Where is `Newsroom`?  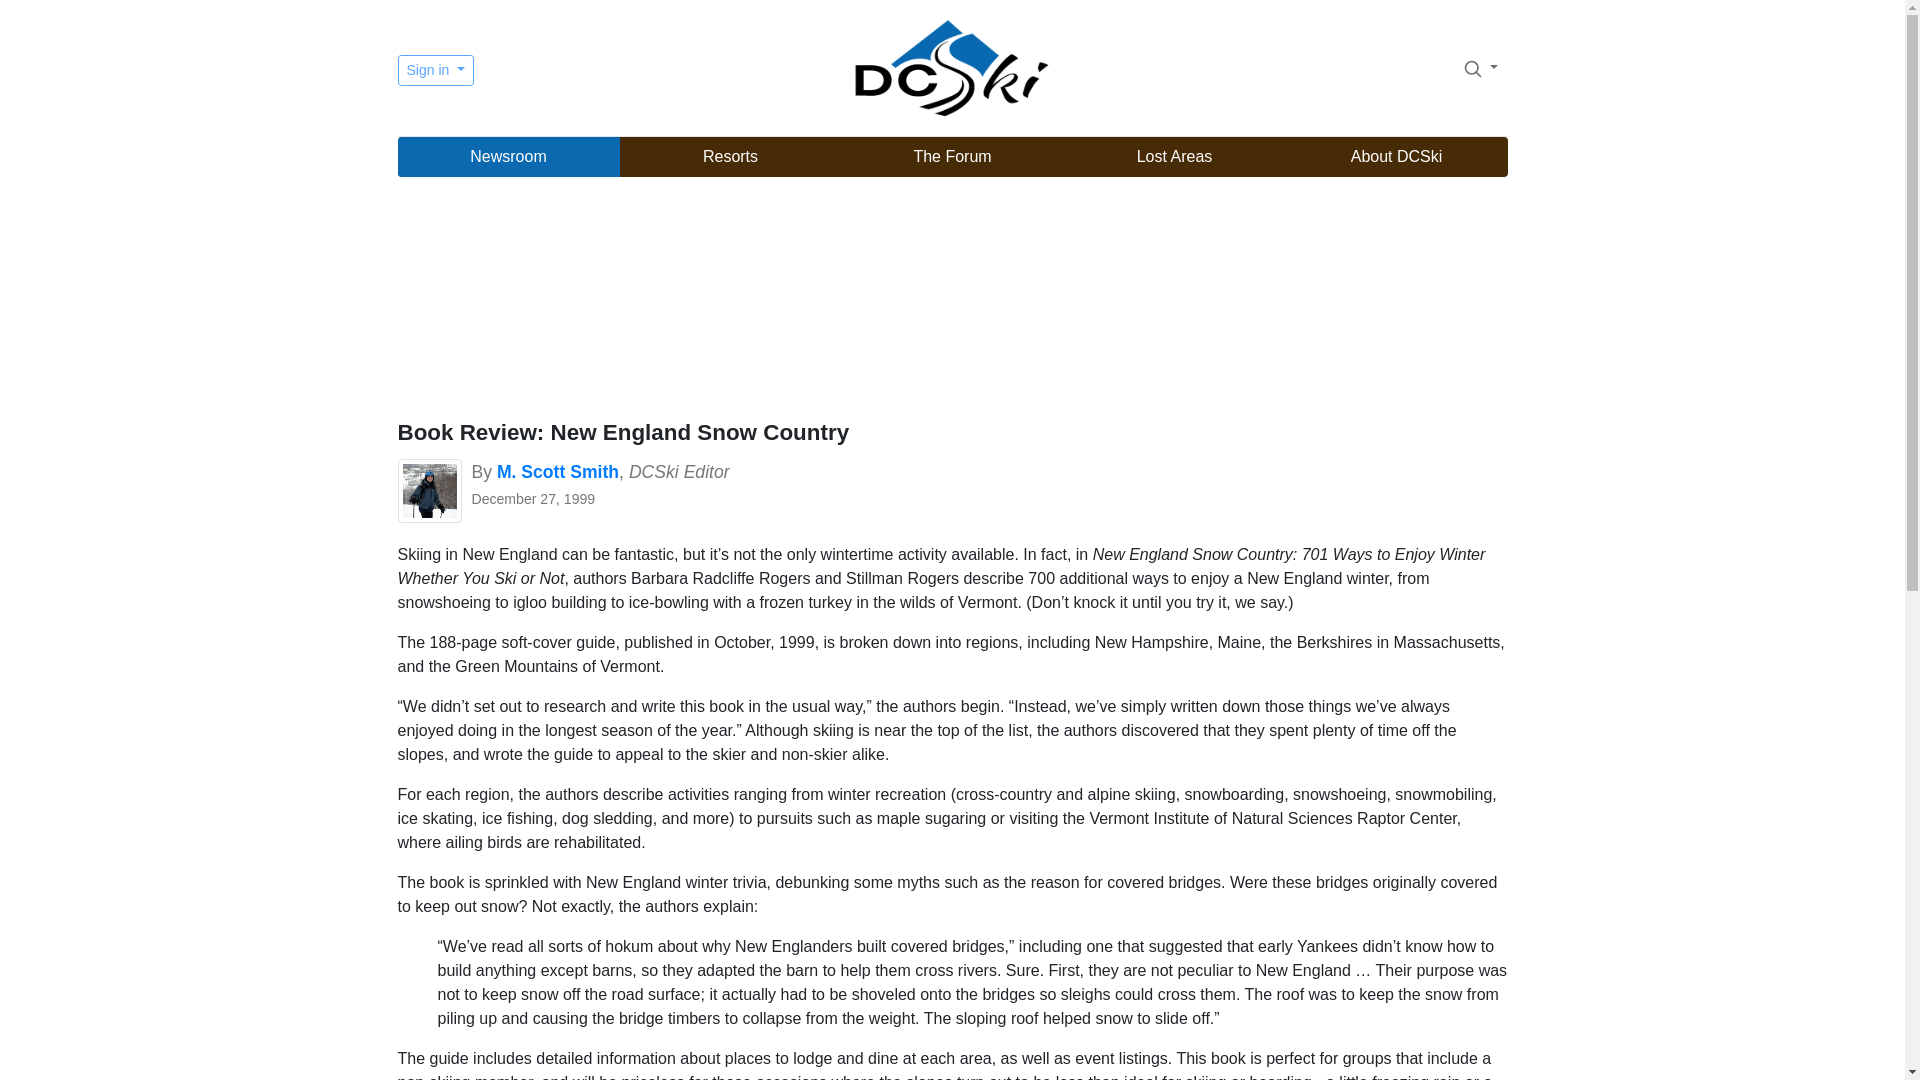 Newsroom is located at coordinates (508, 157).